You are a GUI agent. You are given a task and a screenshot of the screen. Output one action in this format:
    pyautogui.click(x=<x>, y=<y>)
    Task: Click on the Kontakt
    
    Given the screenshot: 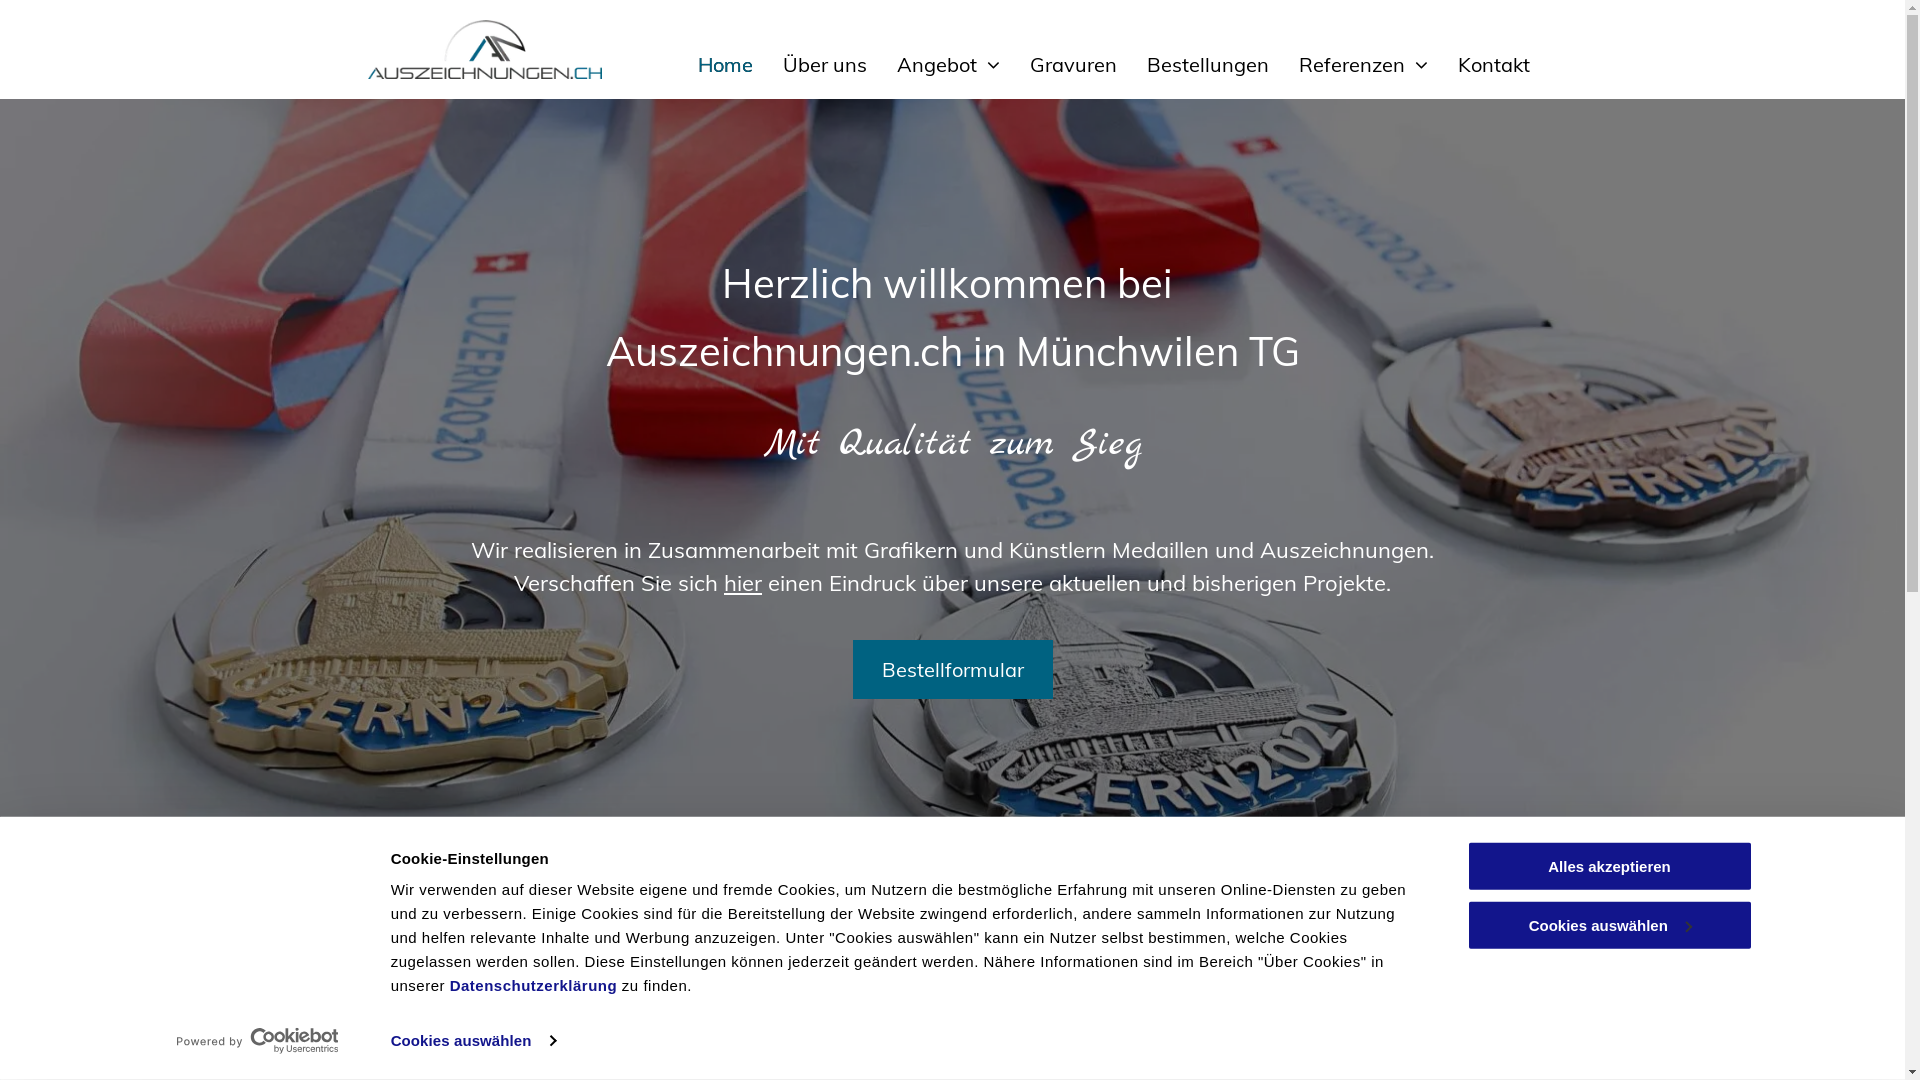 What is the action you would take?
    pyautogui.click(x=1479, y=64)
    